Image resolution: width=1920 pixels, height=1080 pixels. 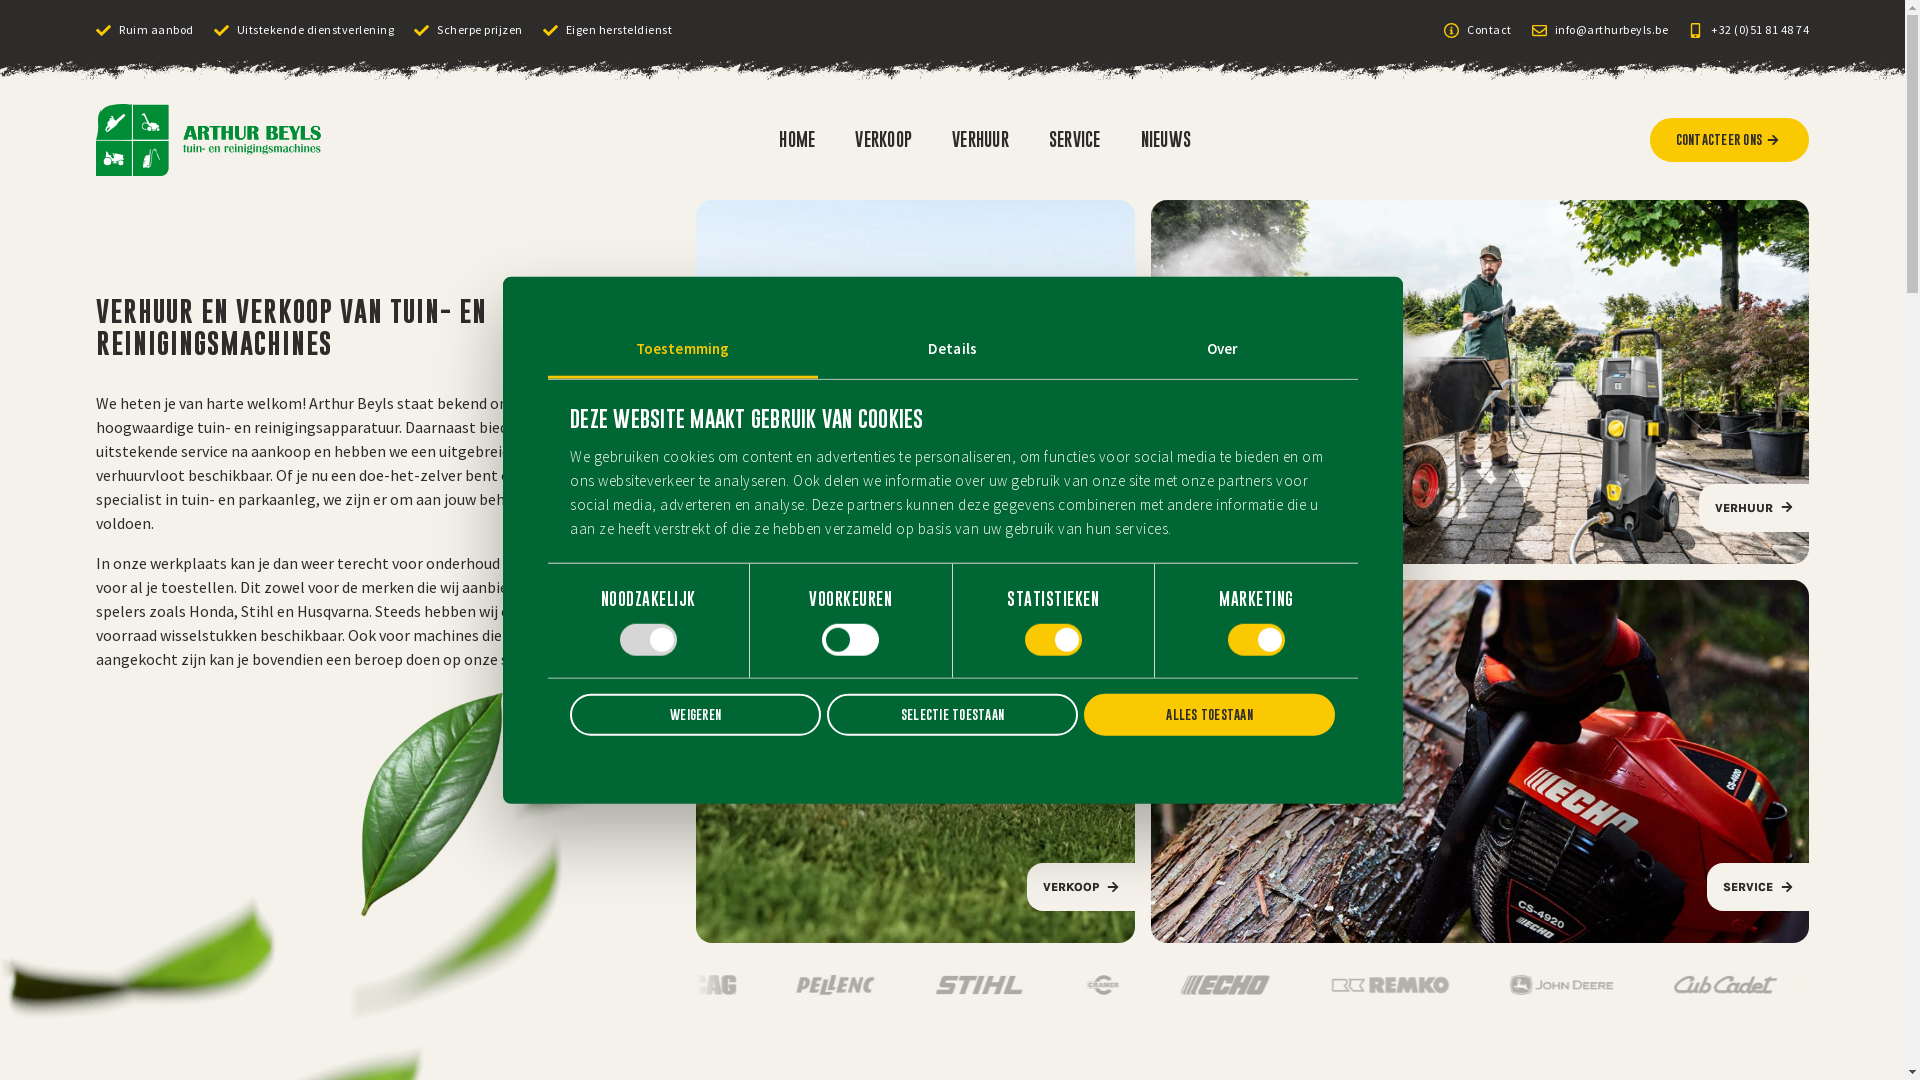 What do you see at coordinates (696, 715) in the screenshot?
I see `WEIGEREN` at bounding box center [696, 715].